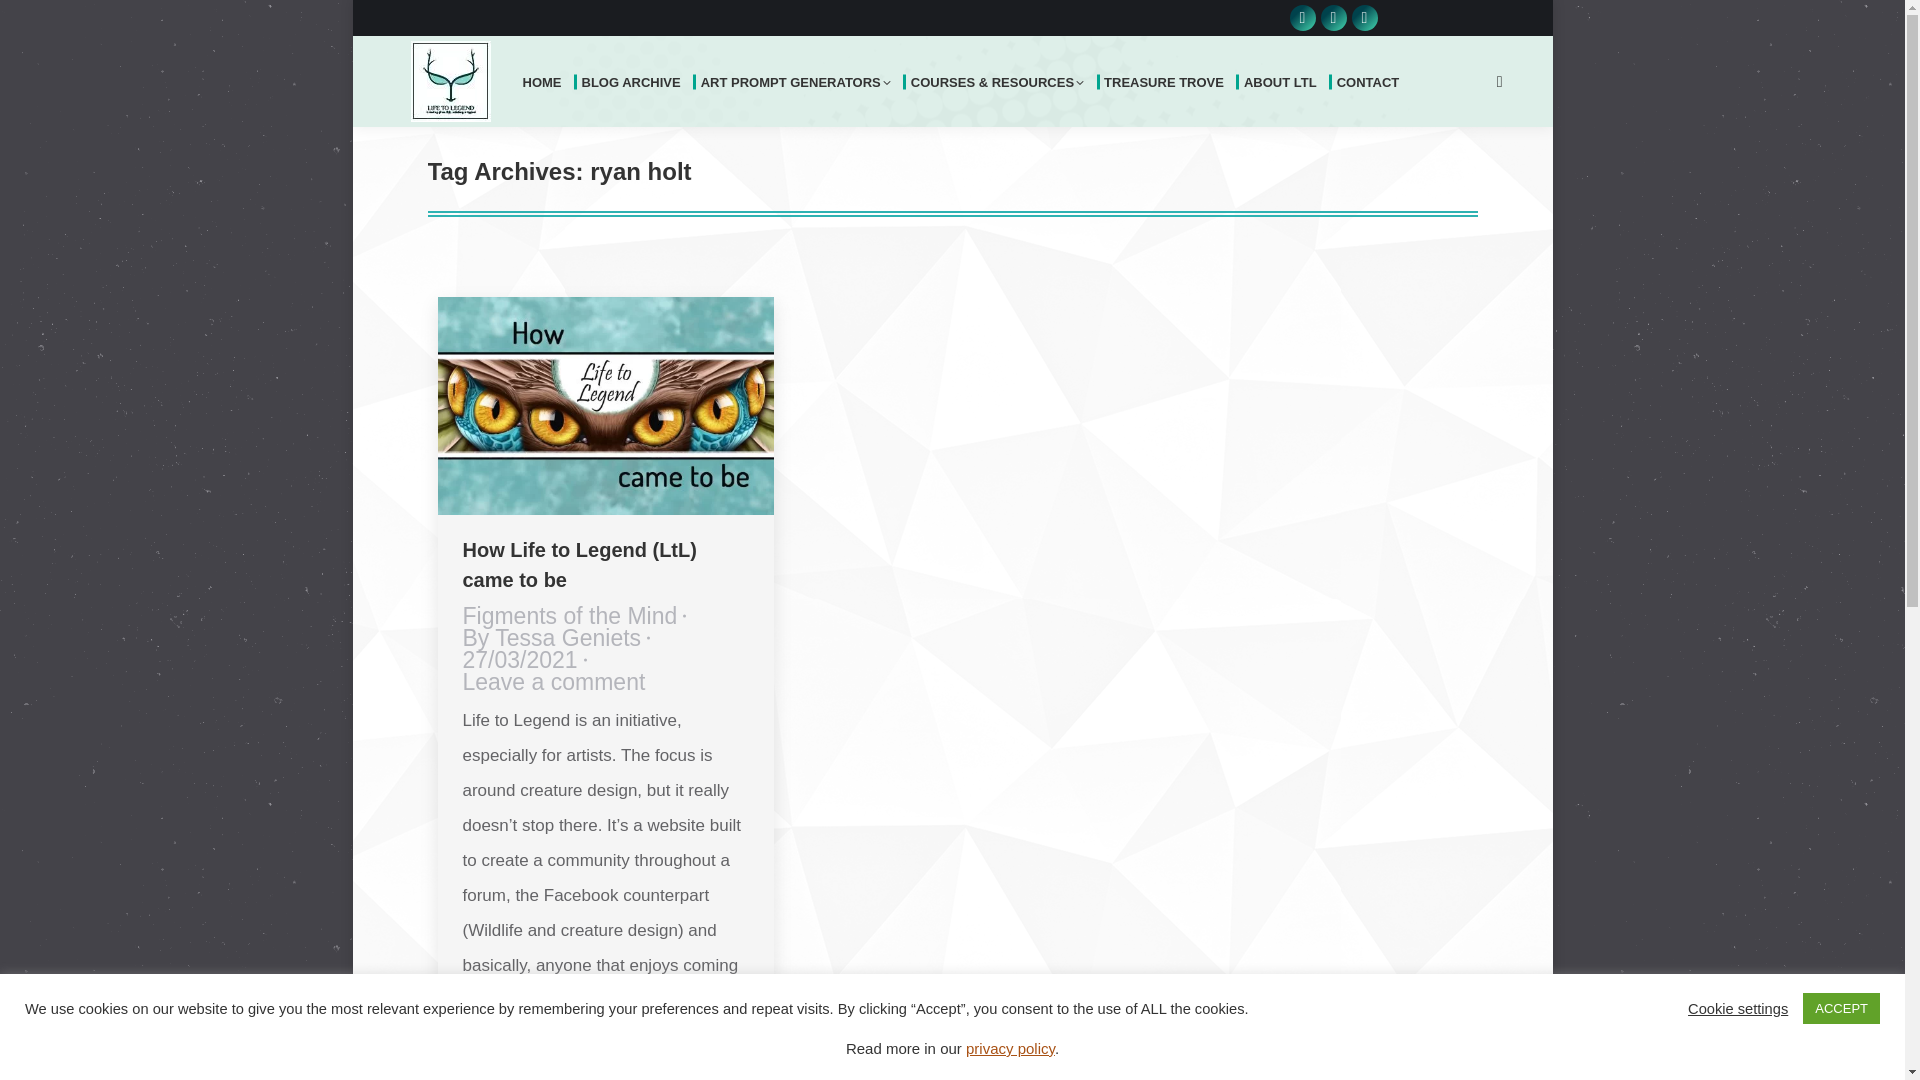  I want to click on Go!, so click(44, 22).